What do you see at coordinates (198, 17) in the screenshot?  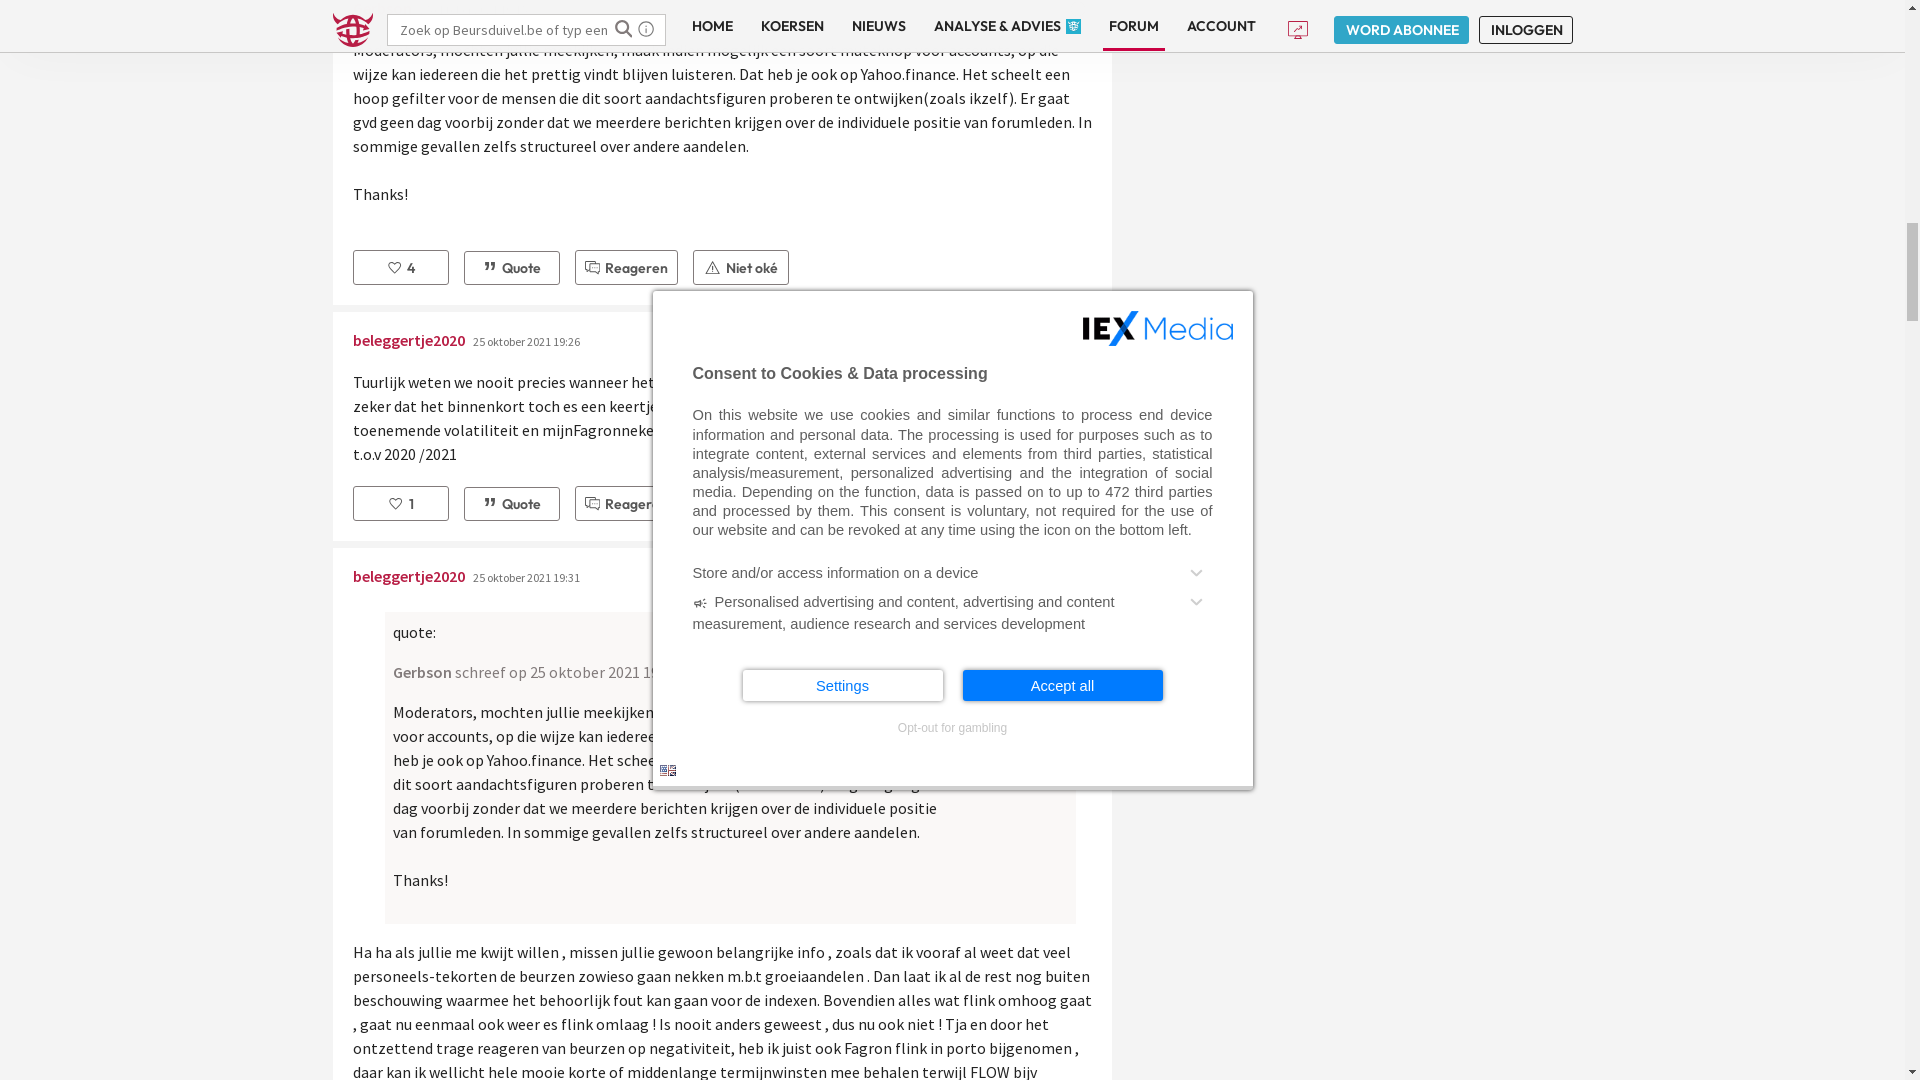 I see `AEX` at bounding box center [198, 17].